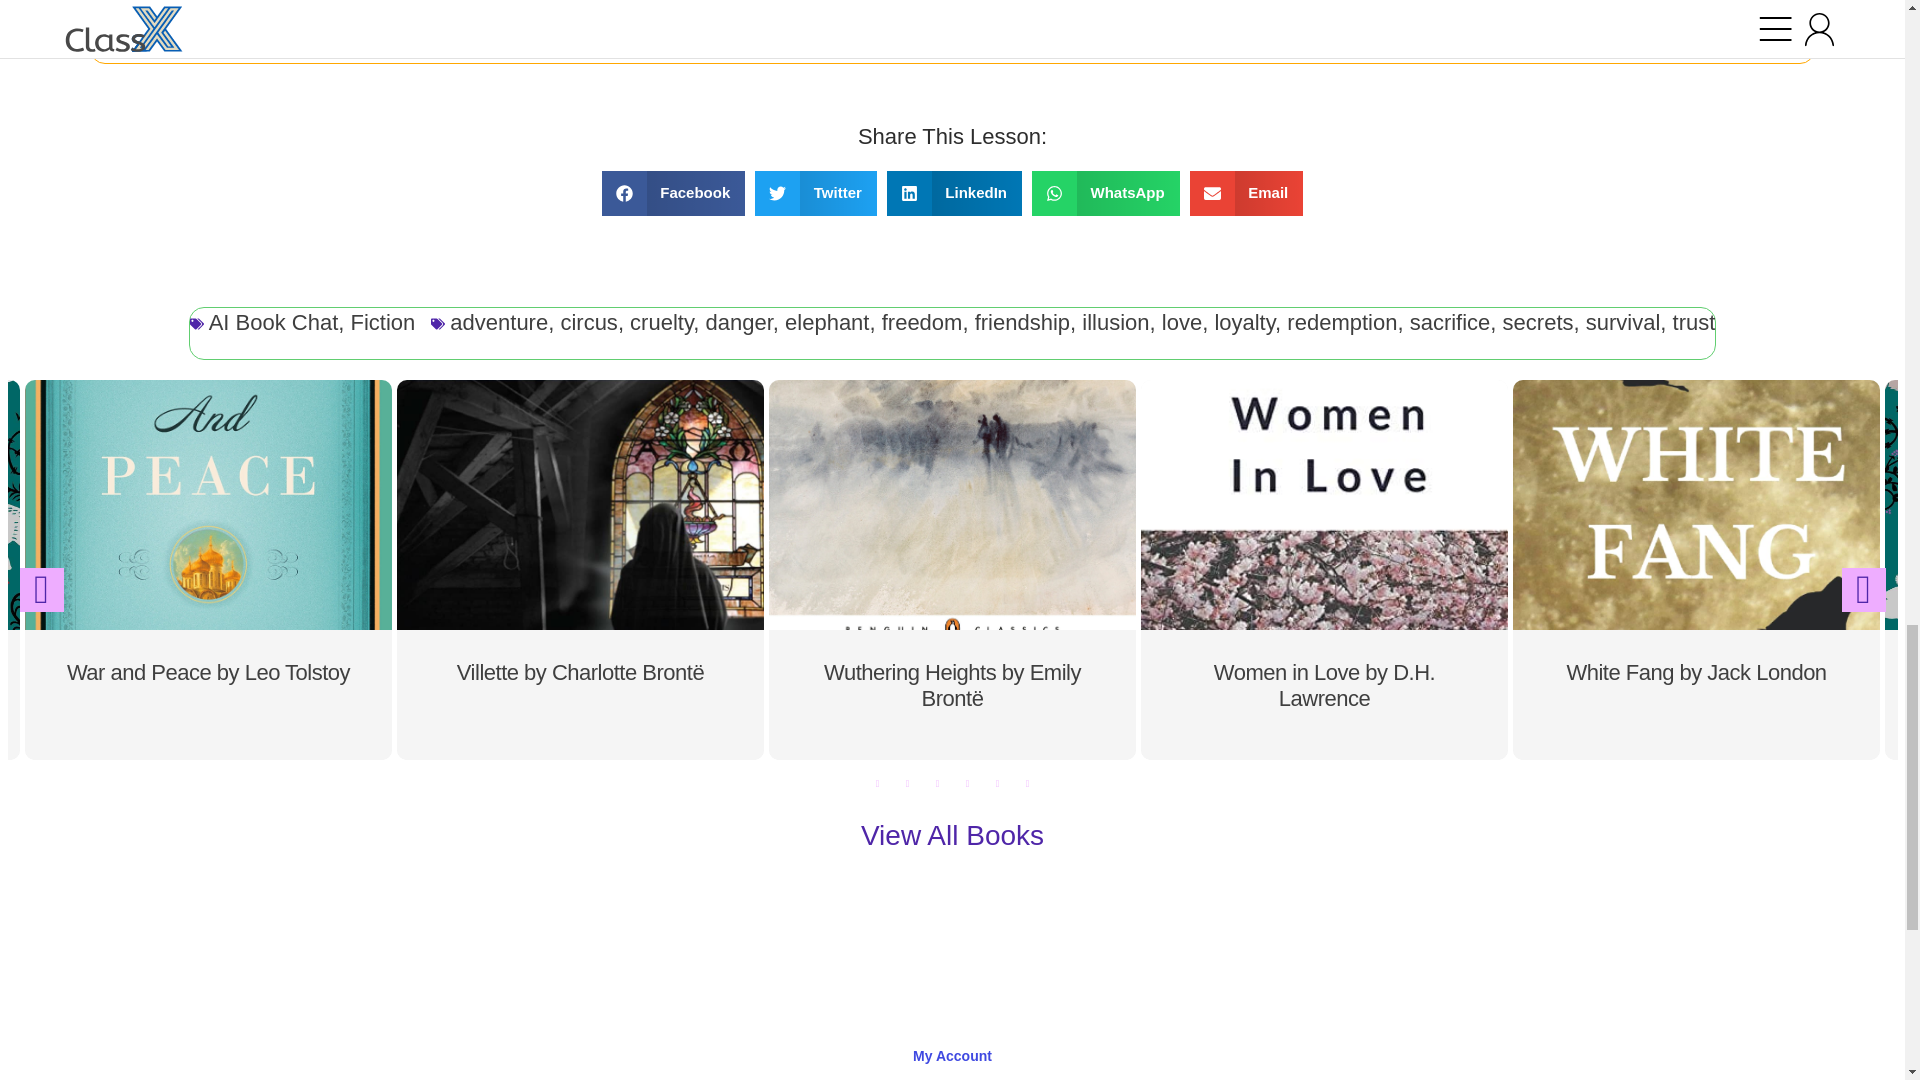 This screenshot has height=1080, width=1920. I want to click on elephant, so click(827, 322).